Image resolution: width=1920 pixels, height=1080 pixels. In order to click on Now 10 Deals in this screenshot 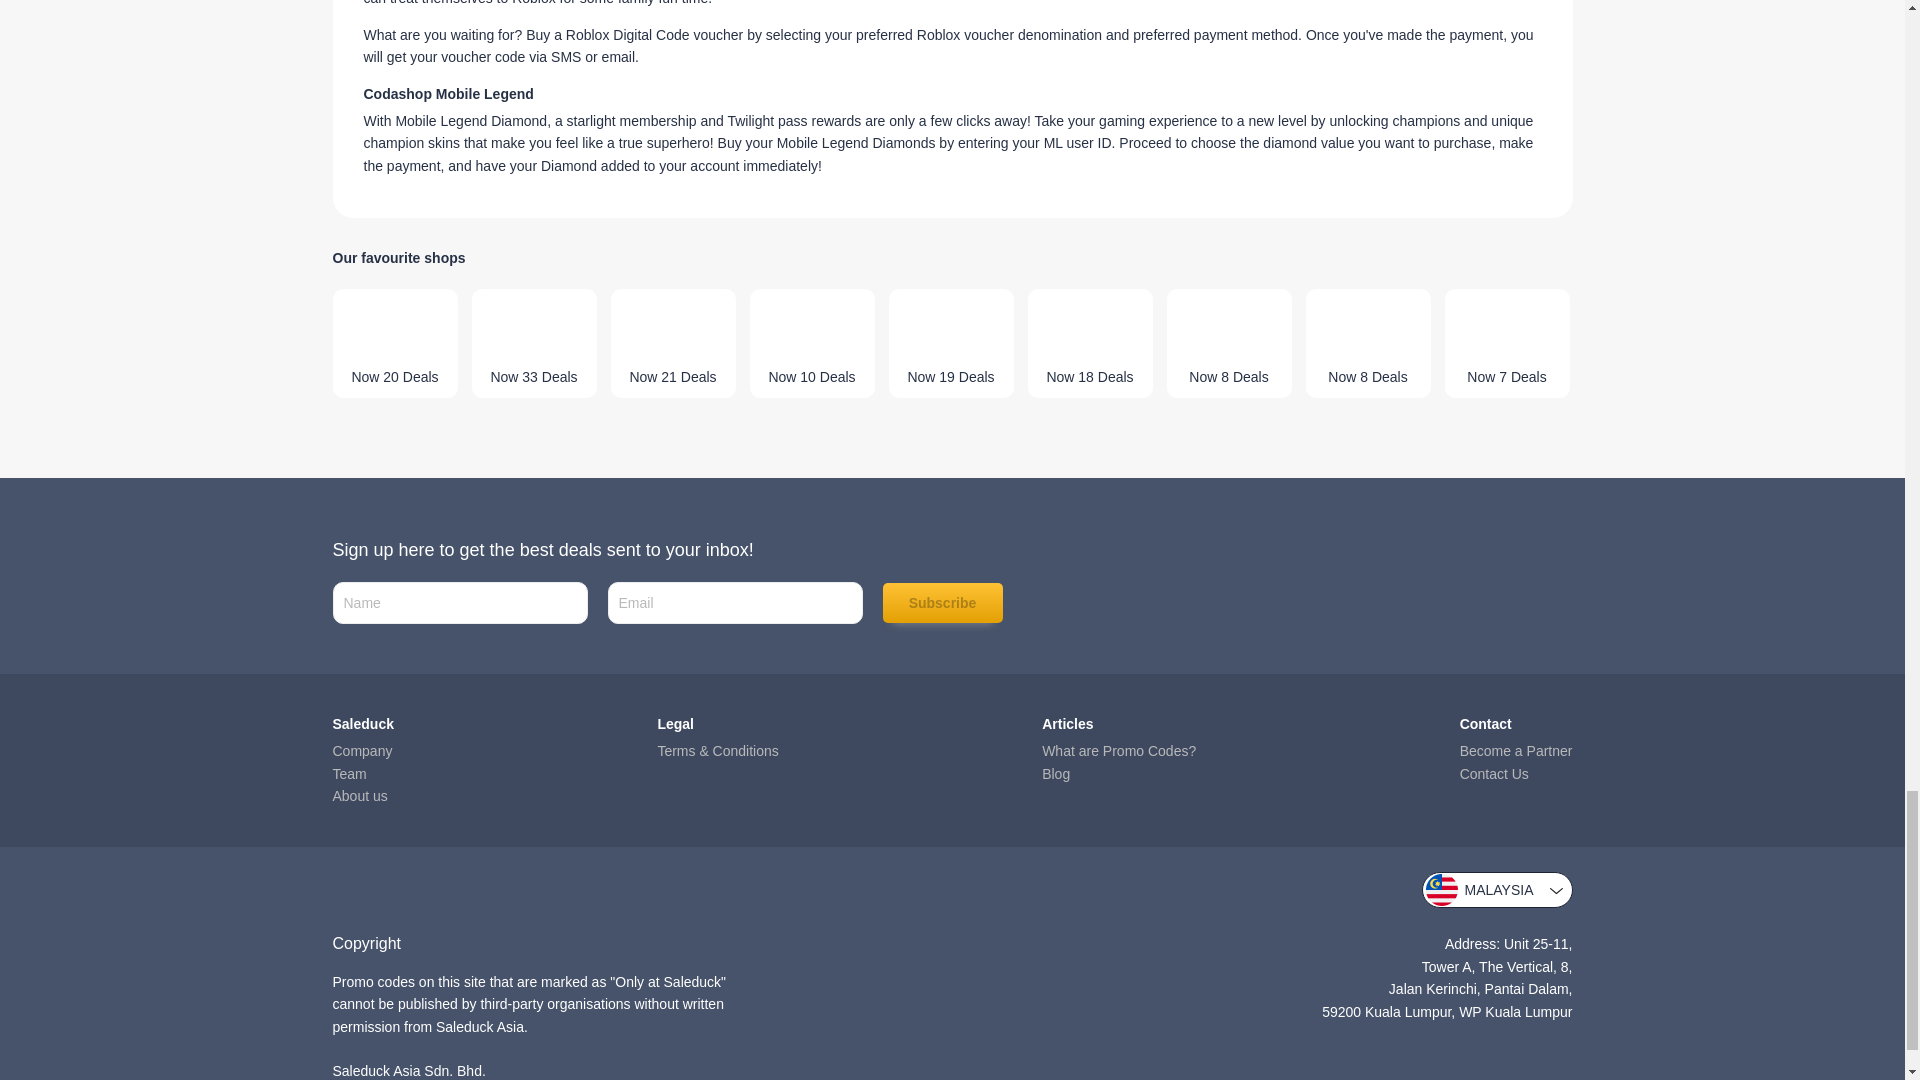, I will do `click(812, 344)`.